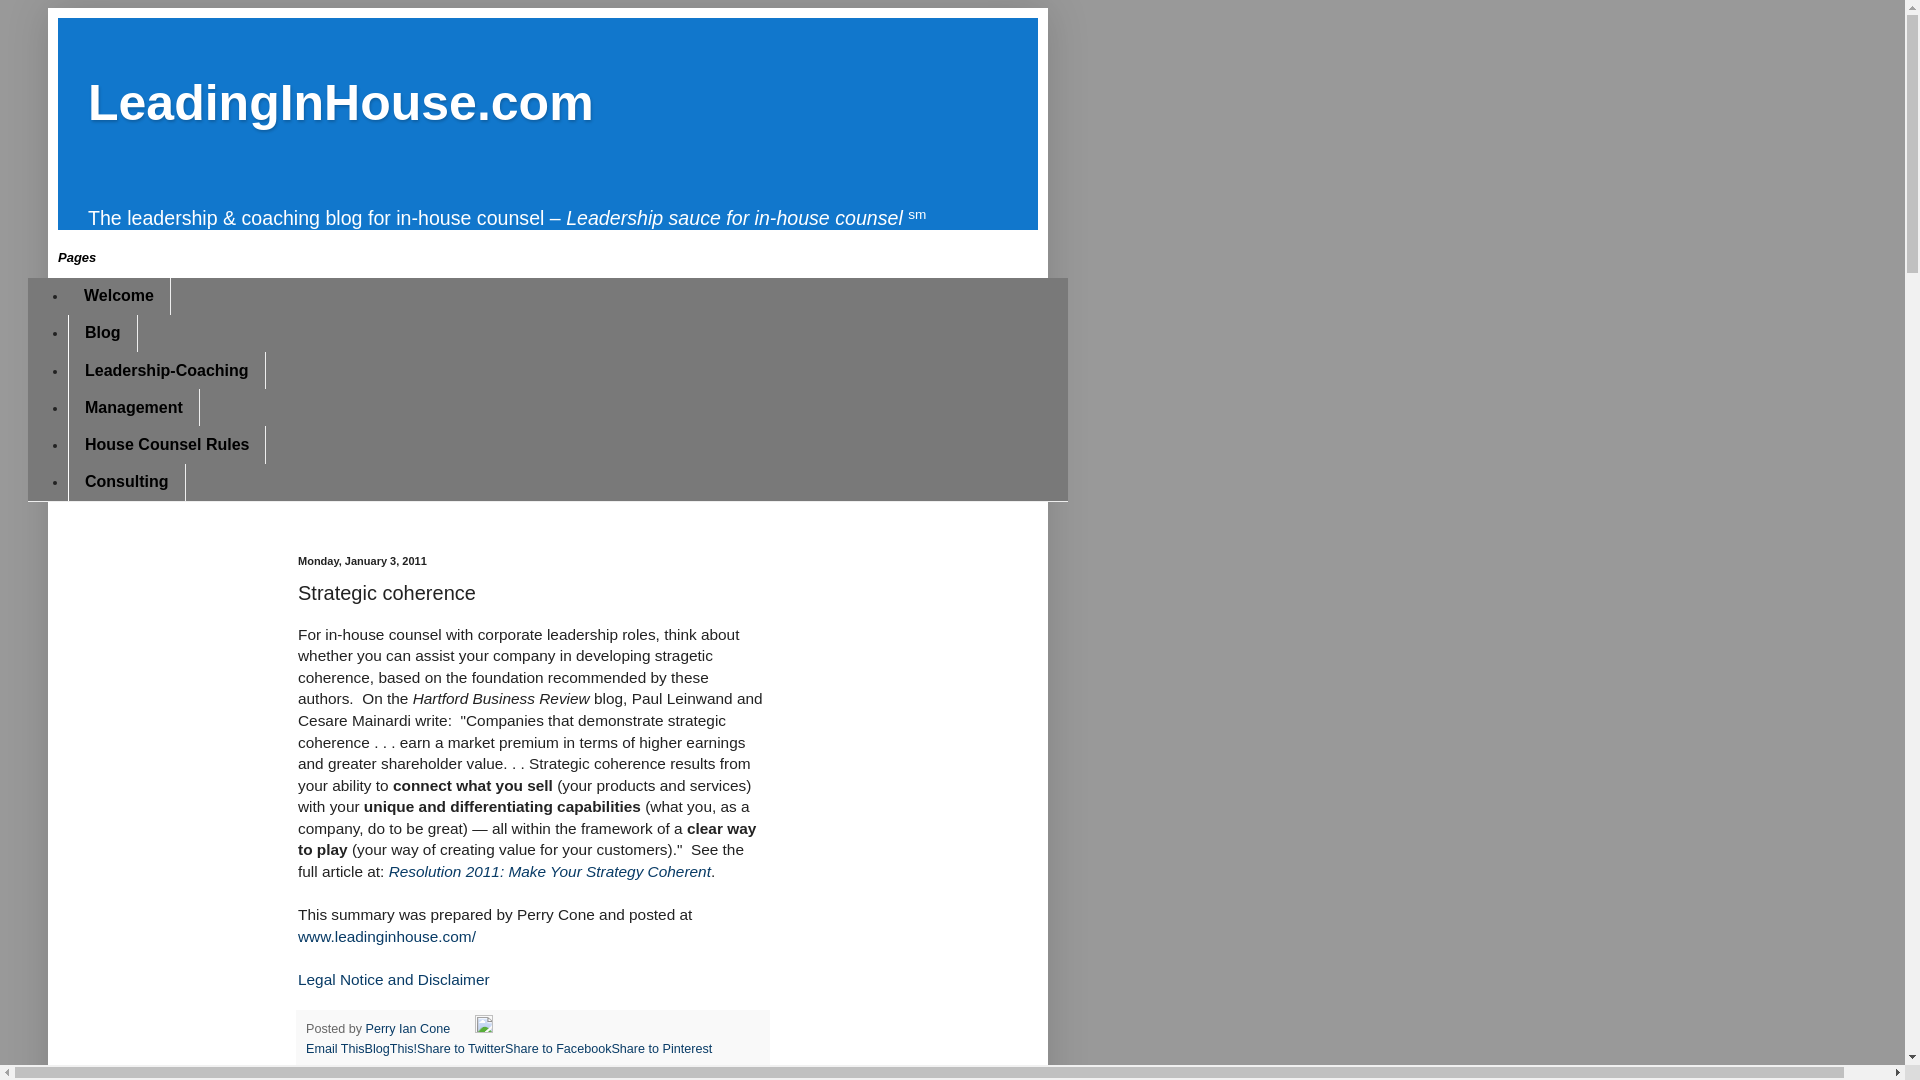 The height and width of the screenshot is (1080, 1920). Describe the element at coordinates (464, 1028) in the screenshot. I see `Email Post` at that location.